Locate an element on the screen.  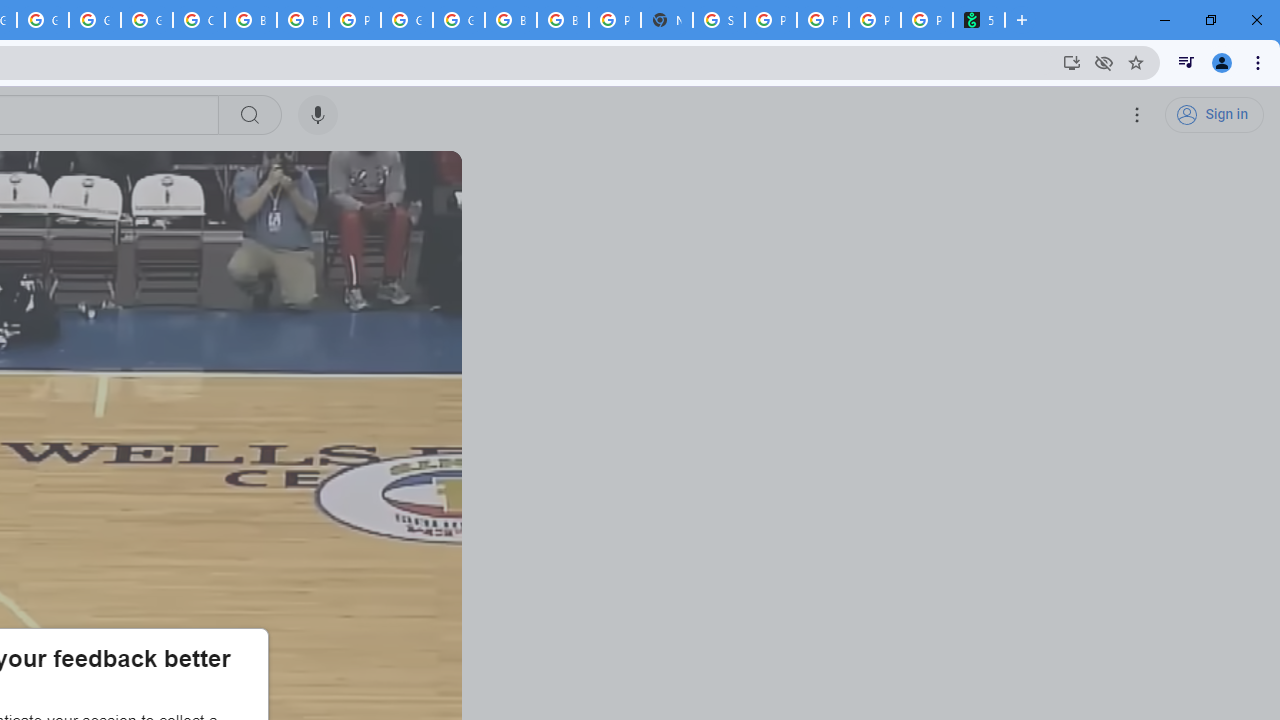
Google Cloud Platform is located at coordinates (95, 20).